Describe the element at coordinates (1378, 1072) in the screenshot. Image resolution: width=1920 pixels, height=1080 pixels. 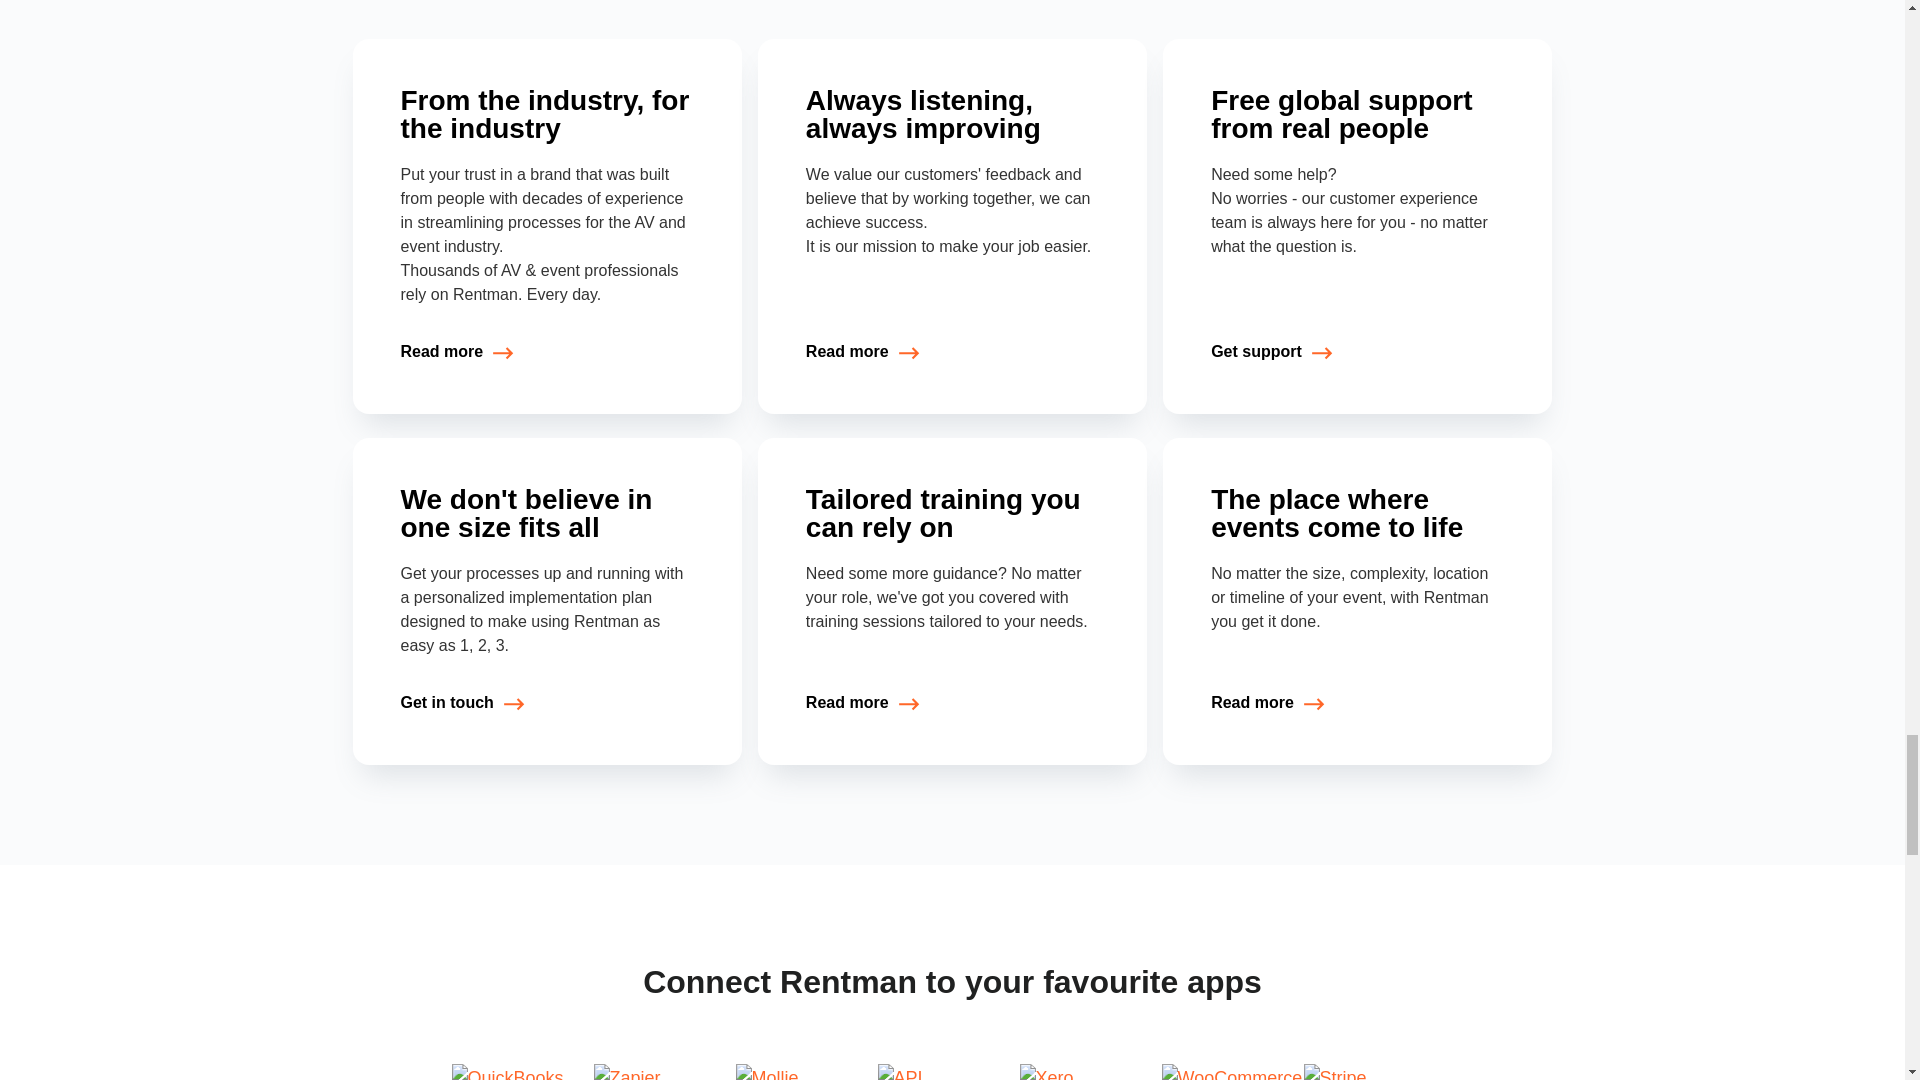
I see `Stripe` at that location.